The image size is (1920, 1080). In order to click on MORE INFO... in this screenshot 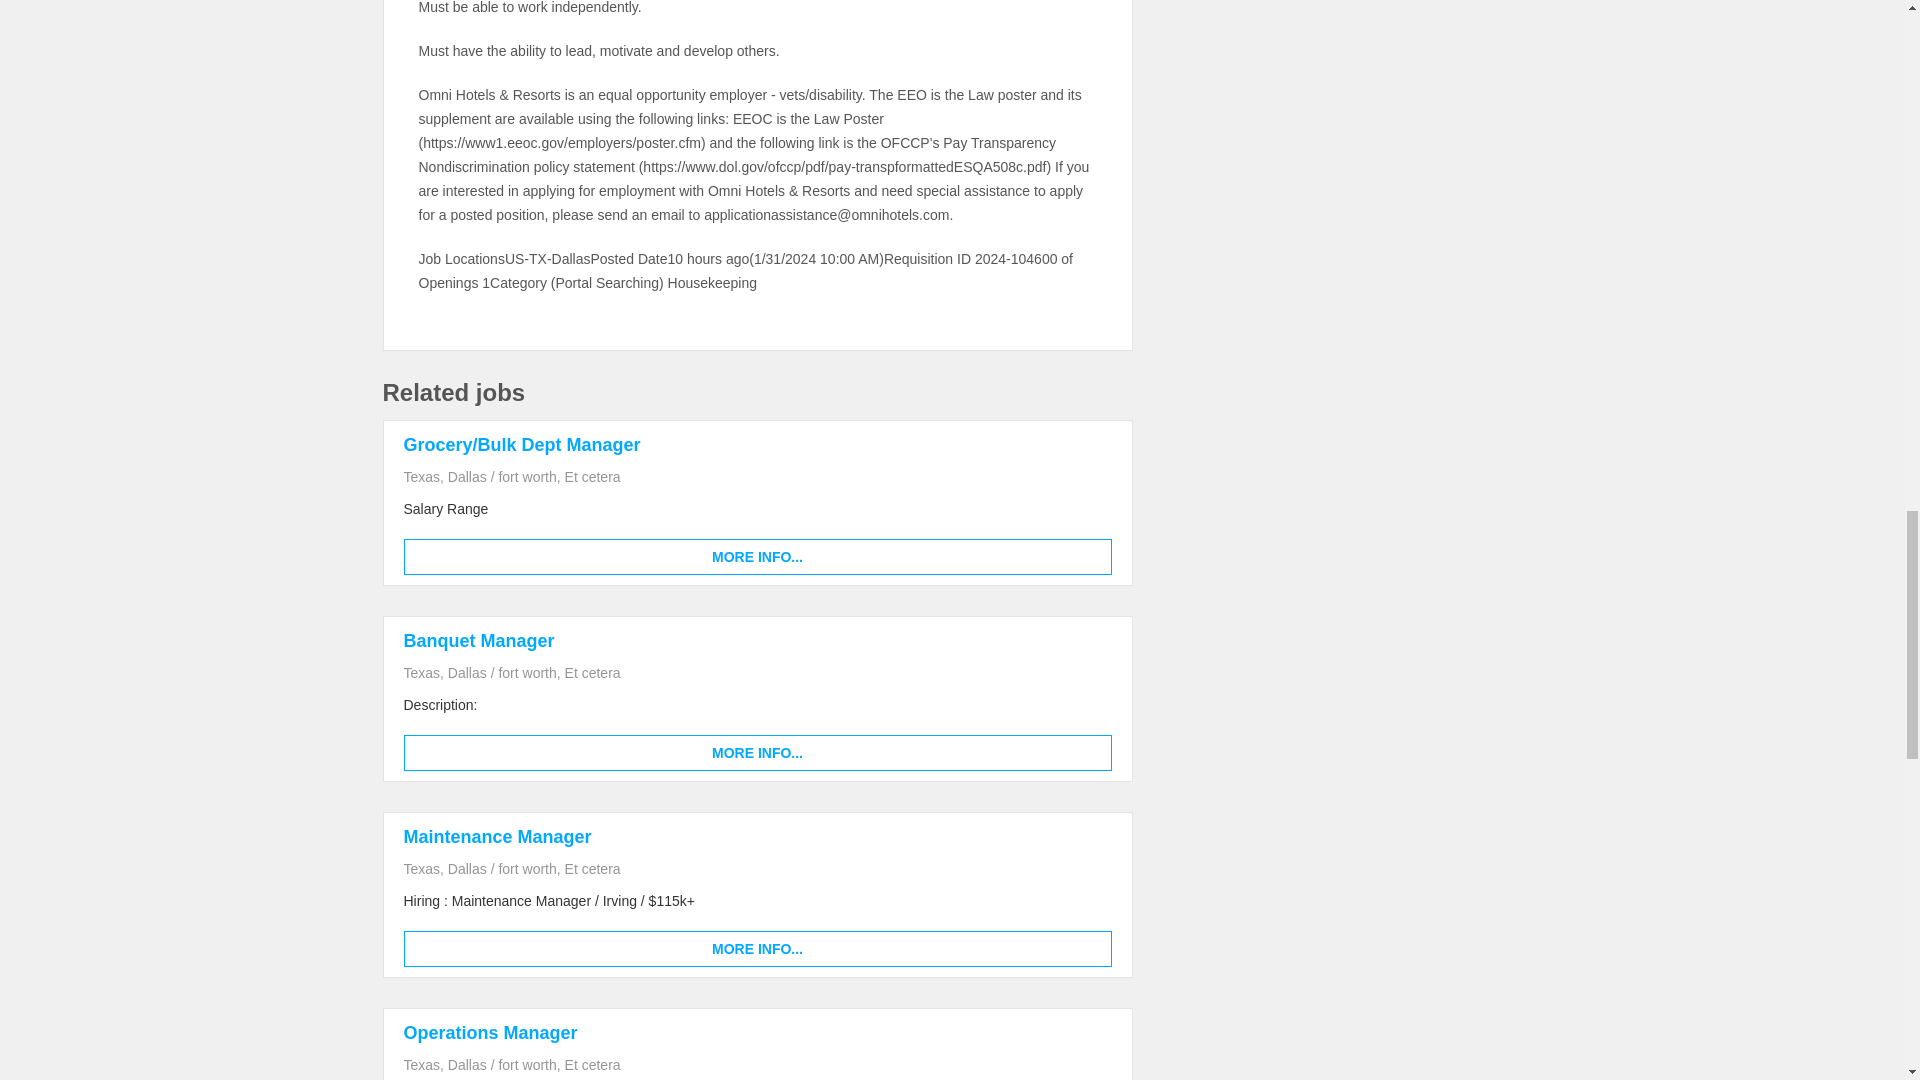, I will do `click(757, 948)`.